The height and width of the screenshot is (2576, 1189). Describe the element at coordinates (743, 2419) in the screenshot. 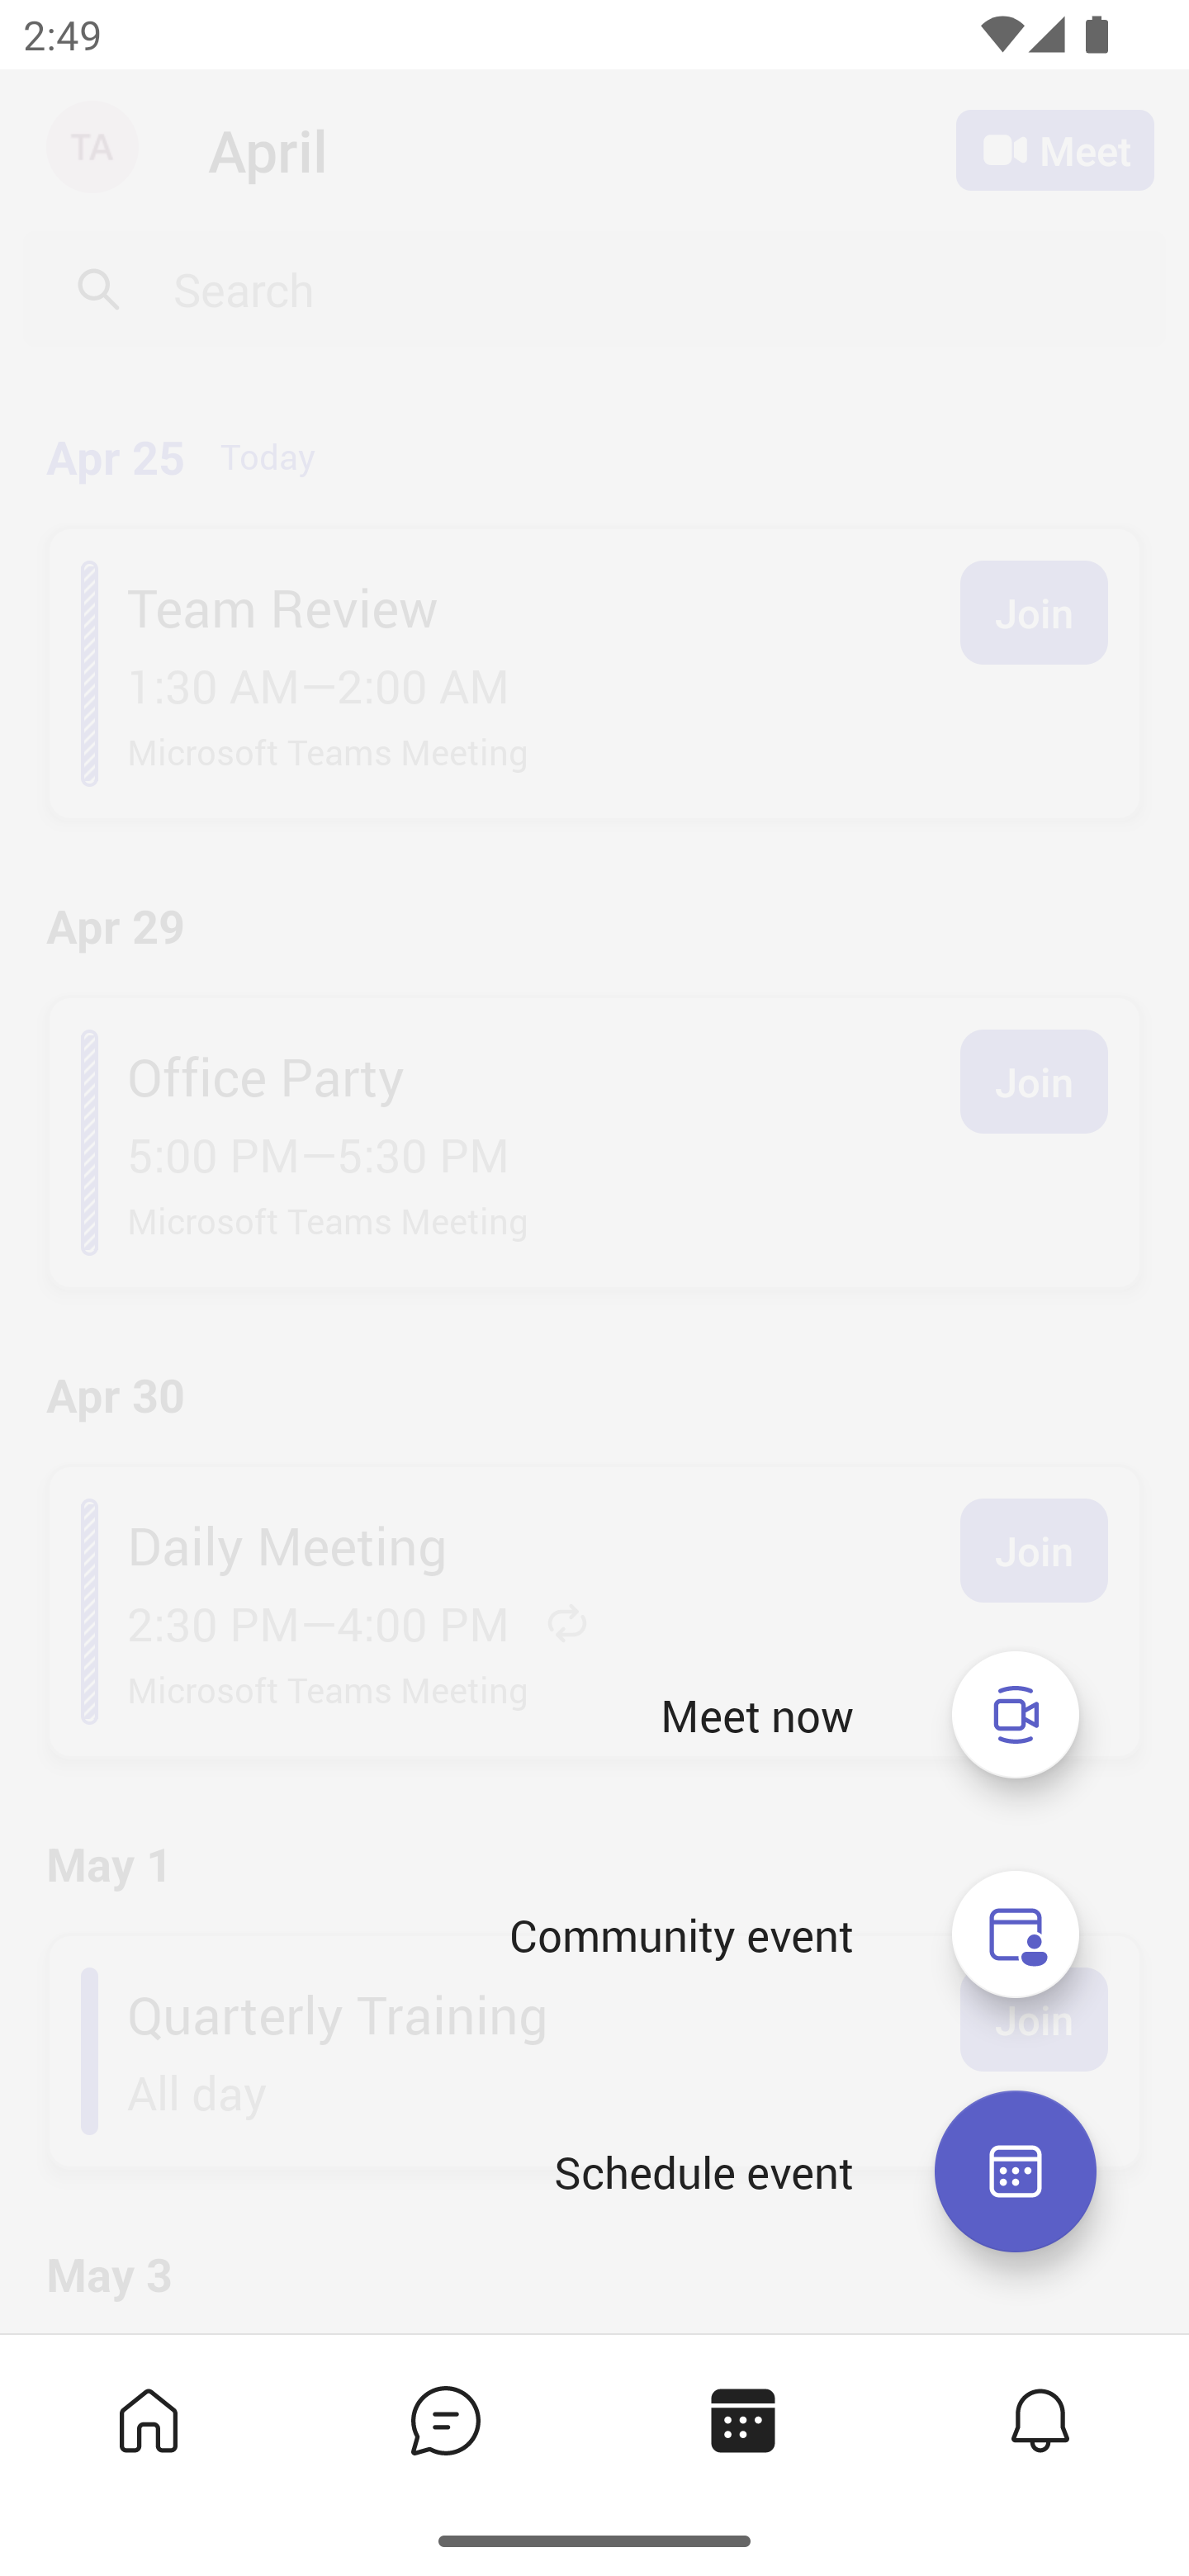

I see `Calendar tab, 3 of 4` at that location.